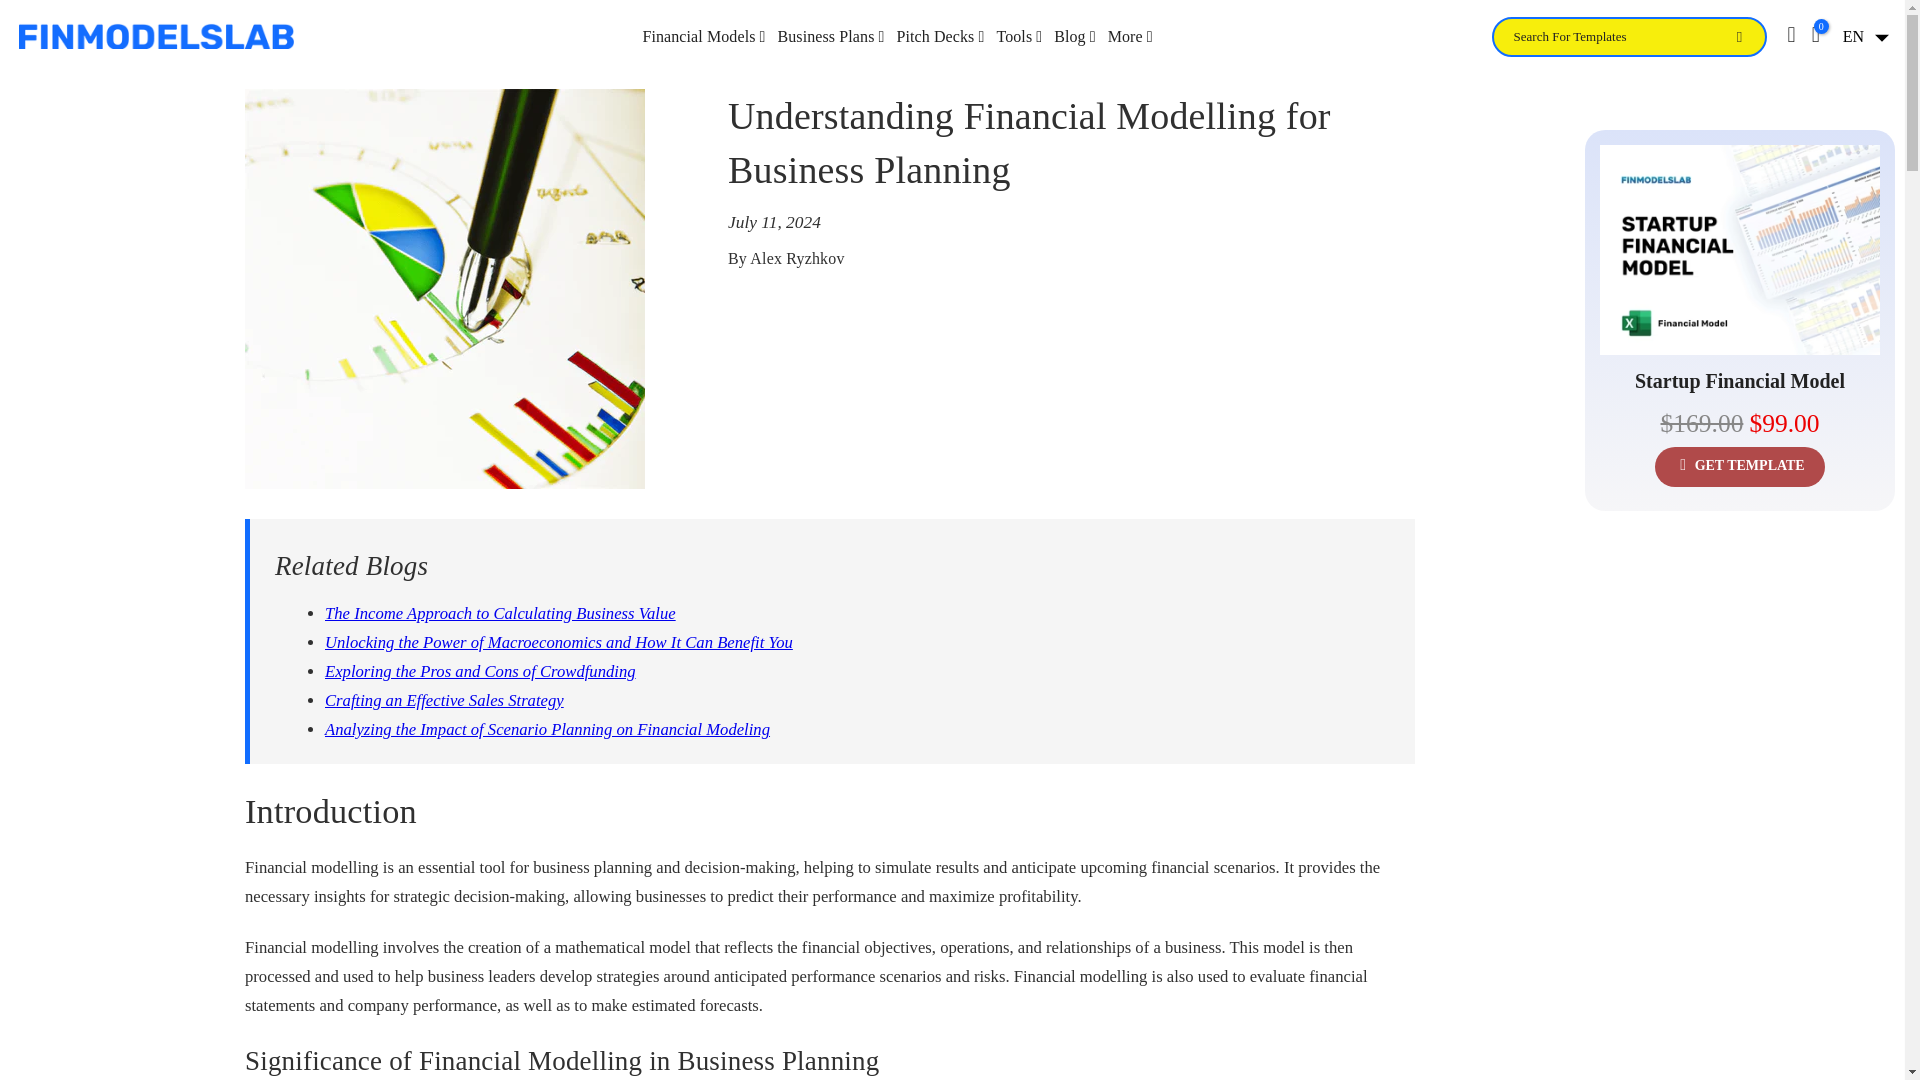 This screenshot has height=1080, width=1920. I want to click on Crafting an Effective Sales Strategy, so click(444, 700).